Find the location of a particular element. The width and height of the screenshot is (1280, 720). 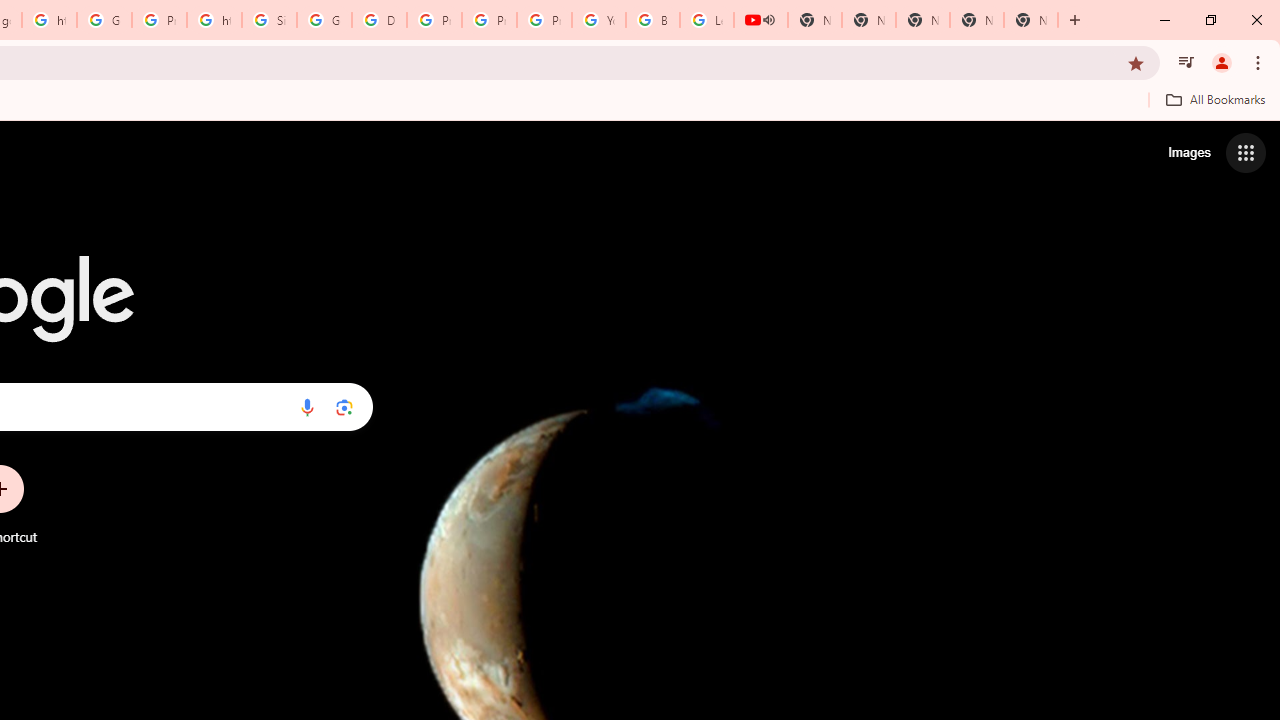

Browse Chrome as a guest - Computer - Google Chrome Help is located at coordinates (652, 20).